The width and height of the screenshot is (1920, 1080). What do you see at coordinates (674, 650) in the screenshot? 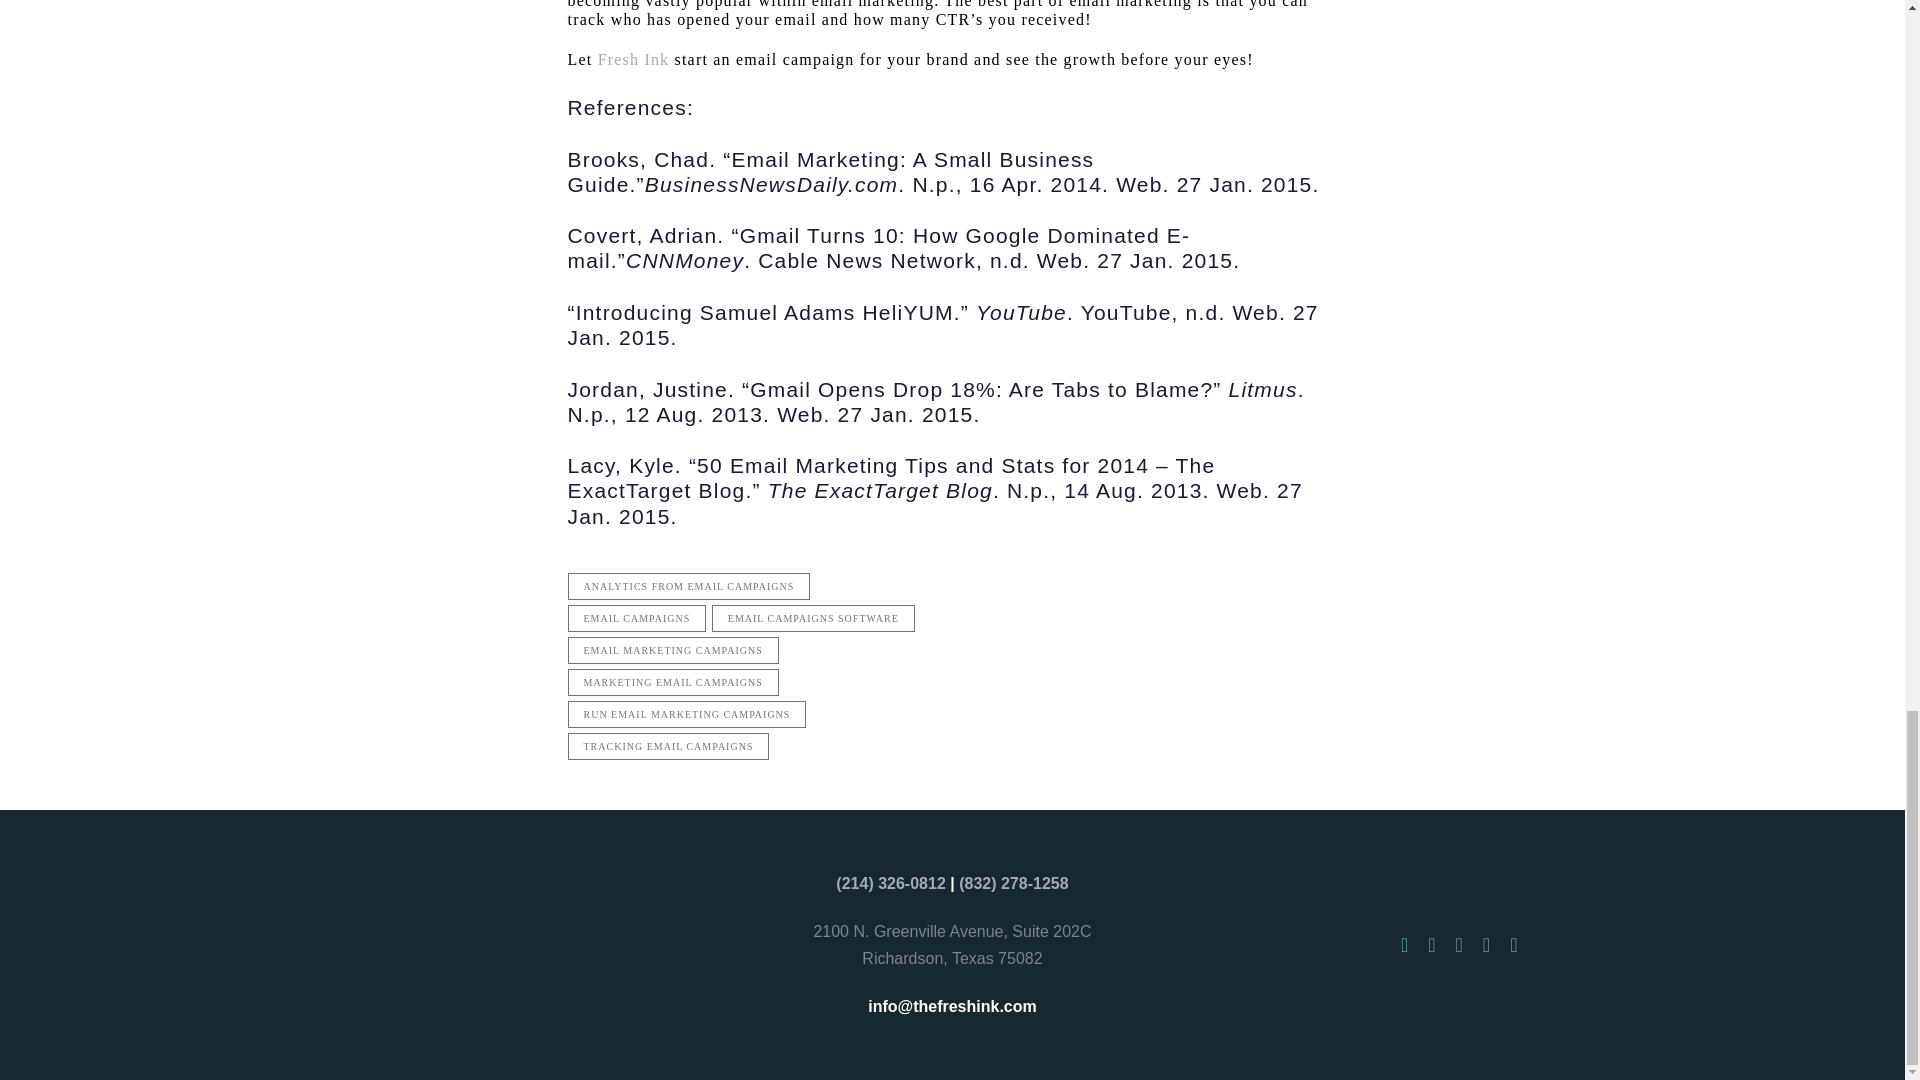
I see `EMAIL MARKETING CAMPAIGNS` at bounding box center [674, 650].